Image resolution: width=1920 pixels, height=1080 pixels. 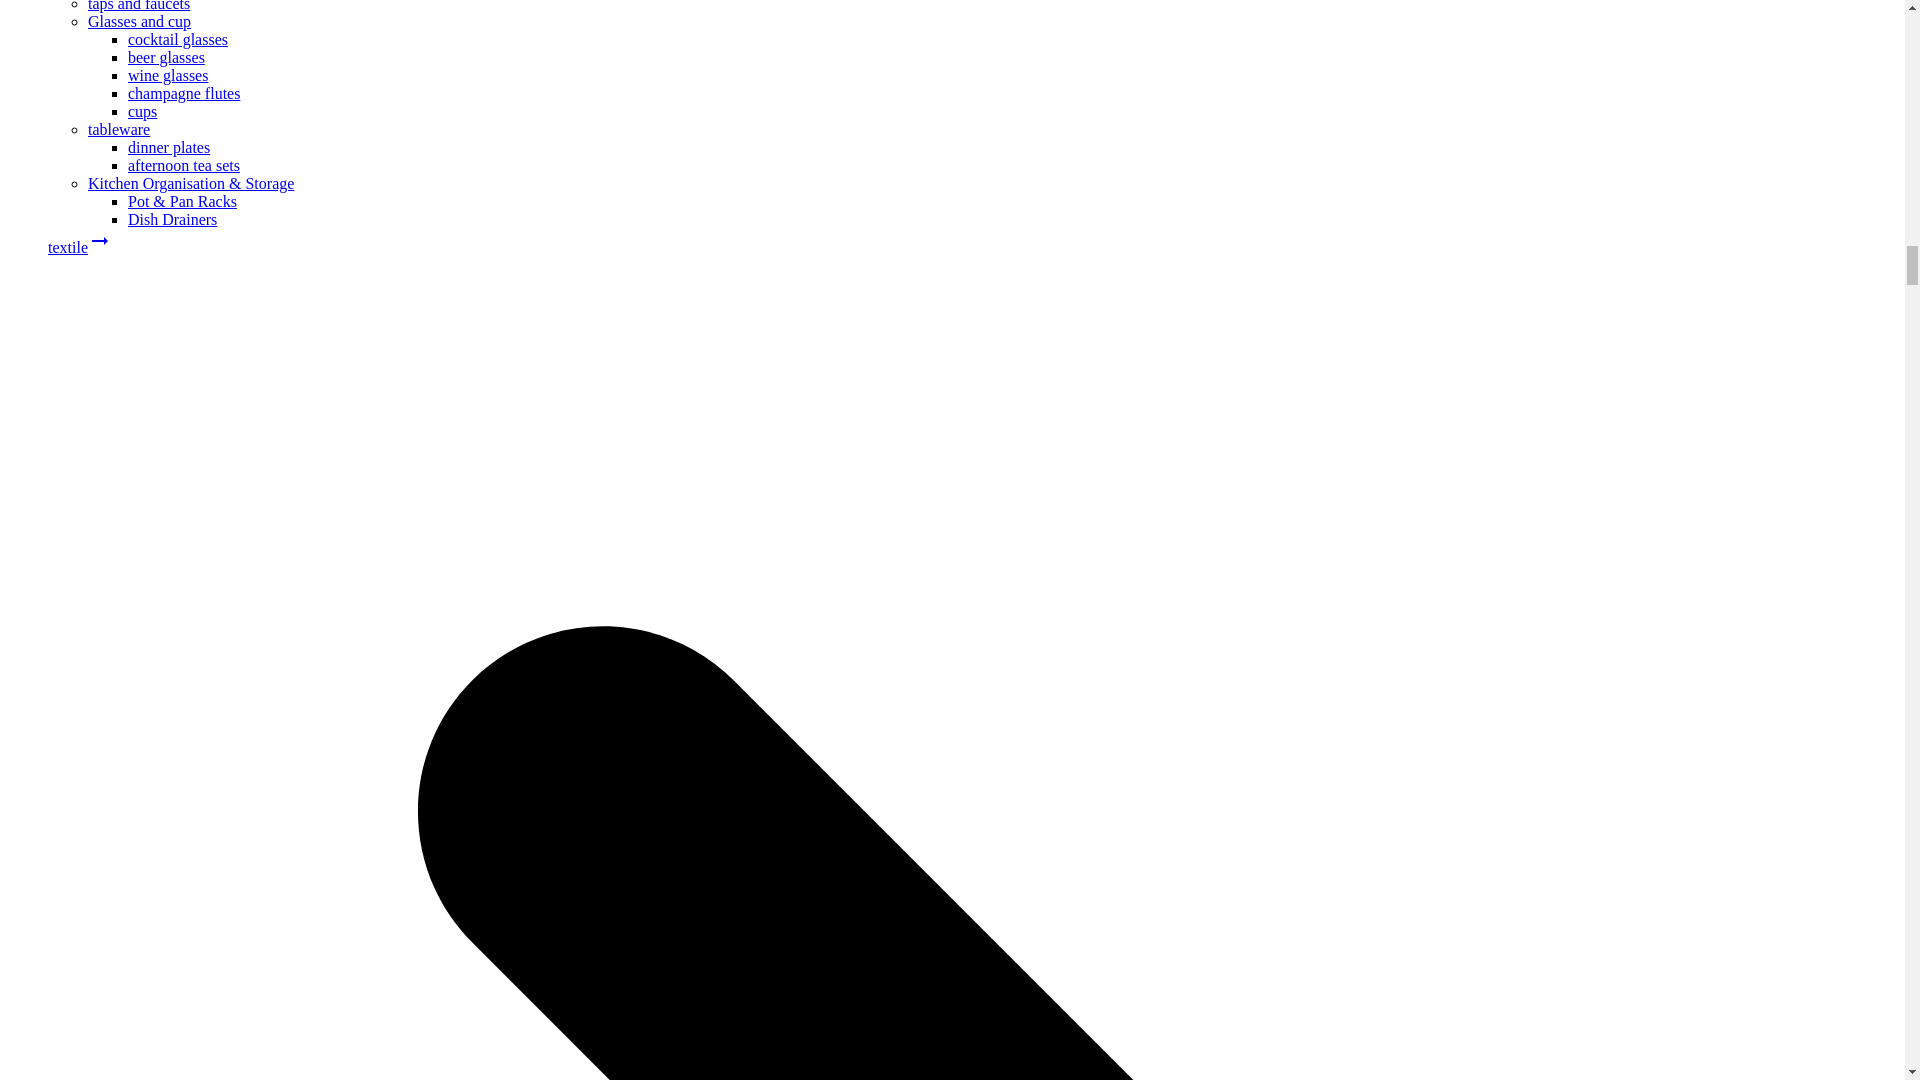 I want to click on tableware, so click(x=118, y=129).